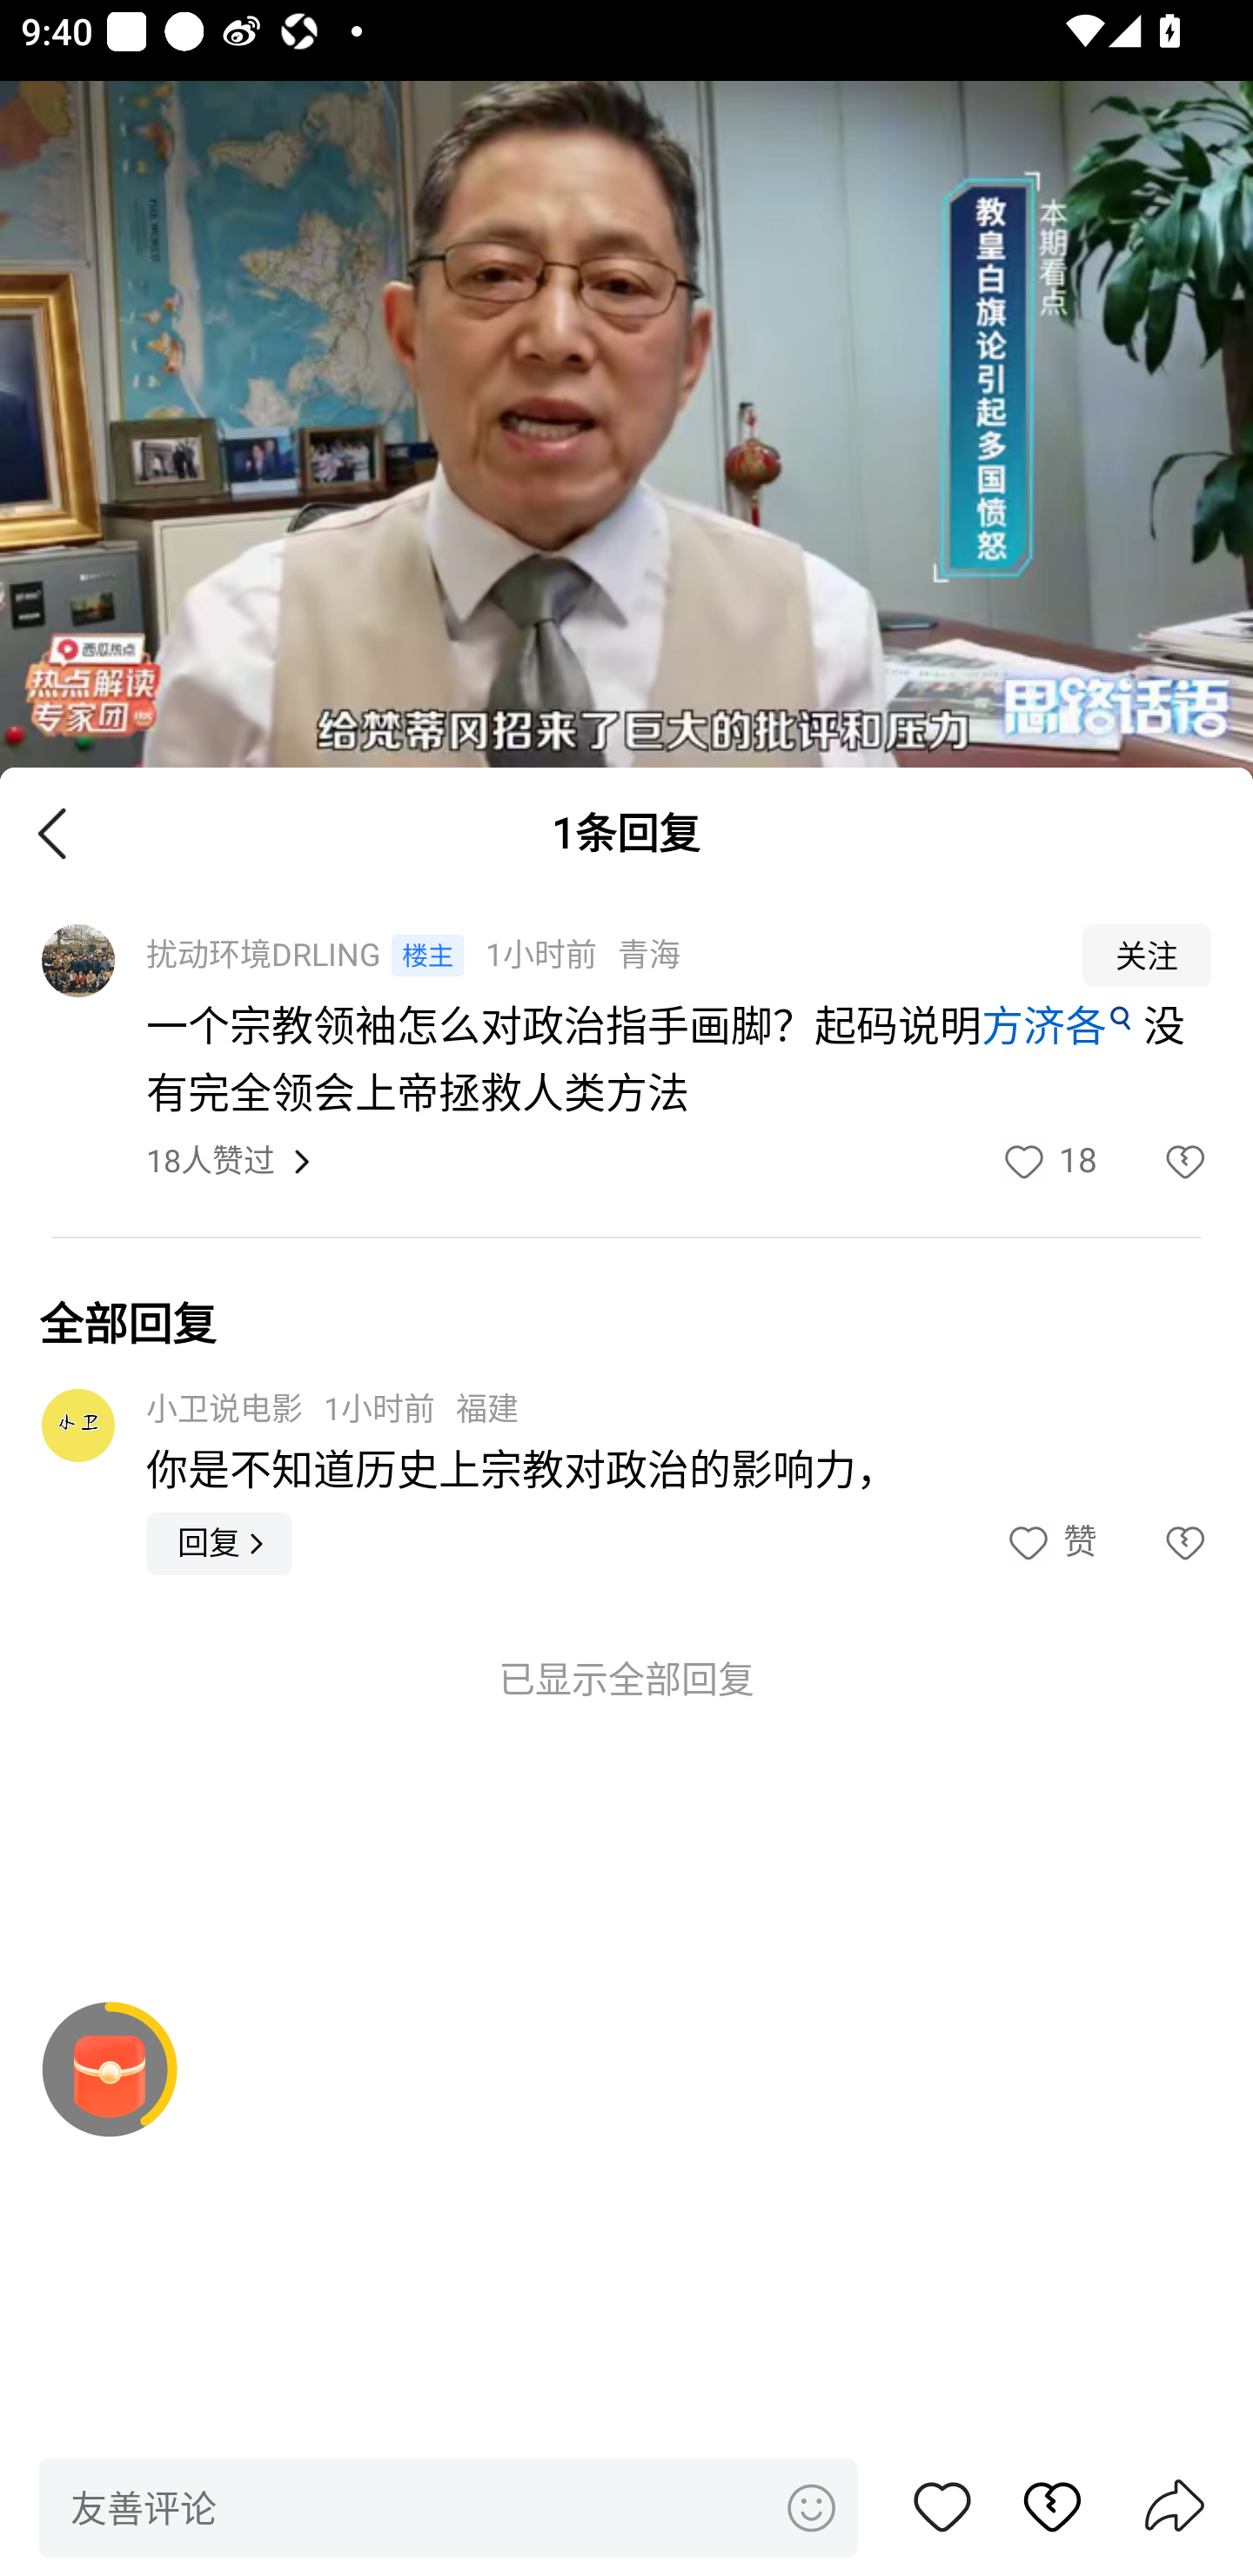 The height and width of the screenshot is (2576, 1253). What do you see at coordinates (810, 2507) in the screenshot?
I see `表情` at bounding box center [810, 2507].